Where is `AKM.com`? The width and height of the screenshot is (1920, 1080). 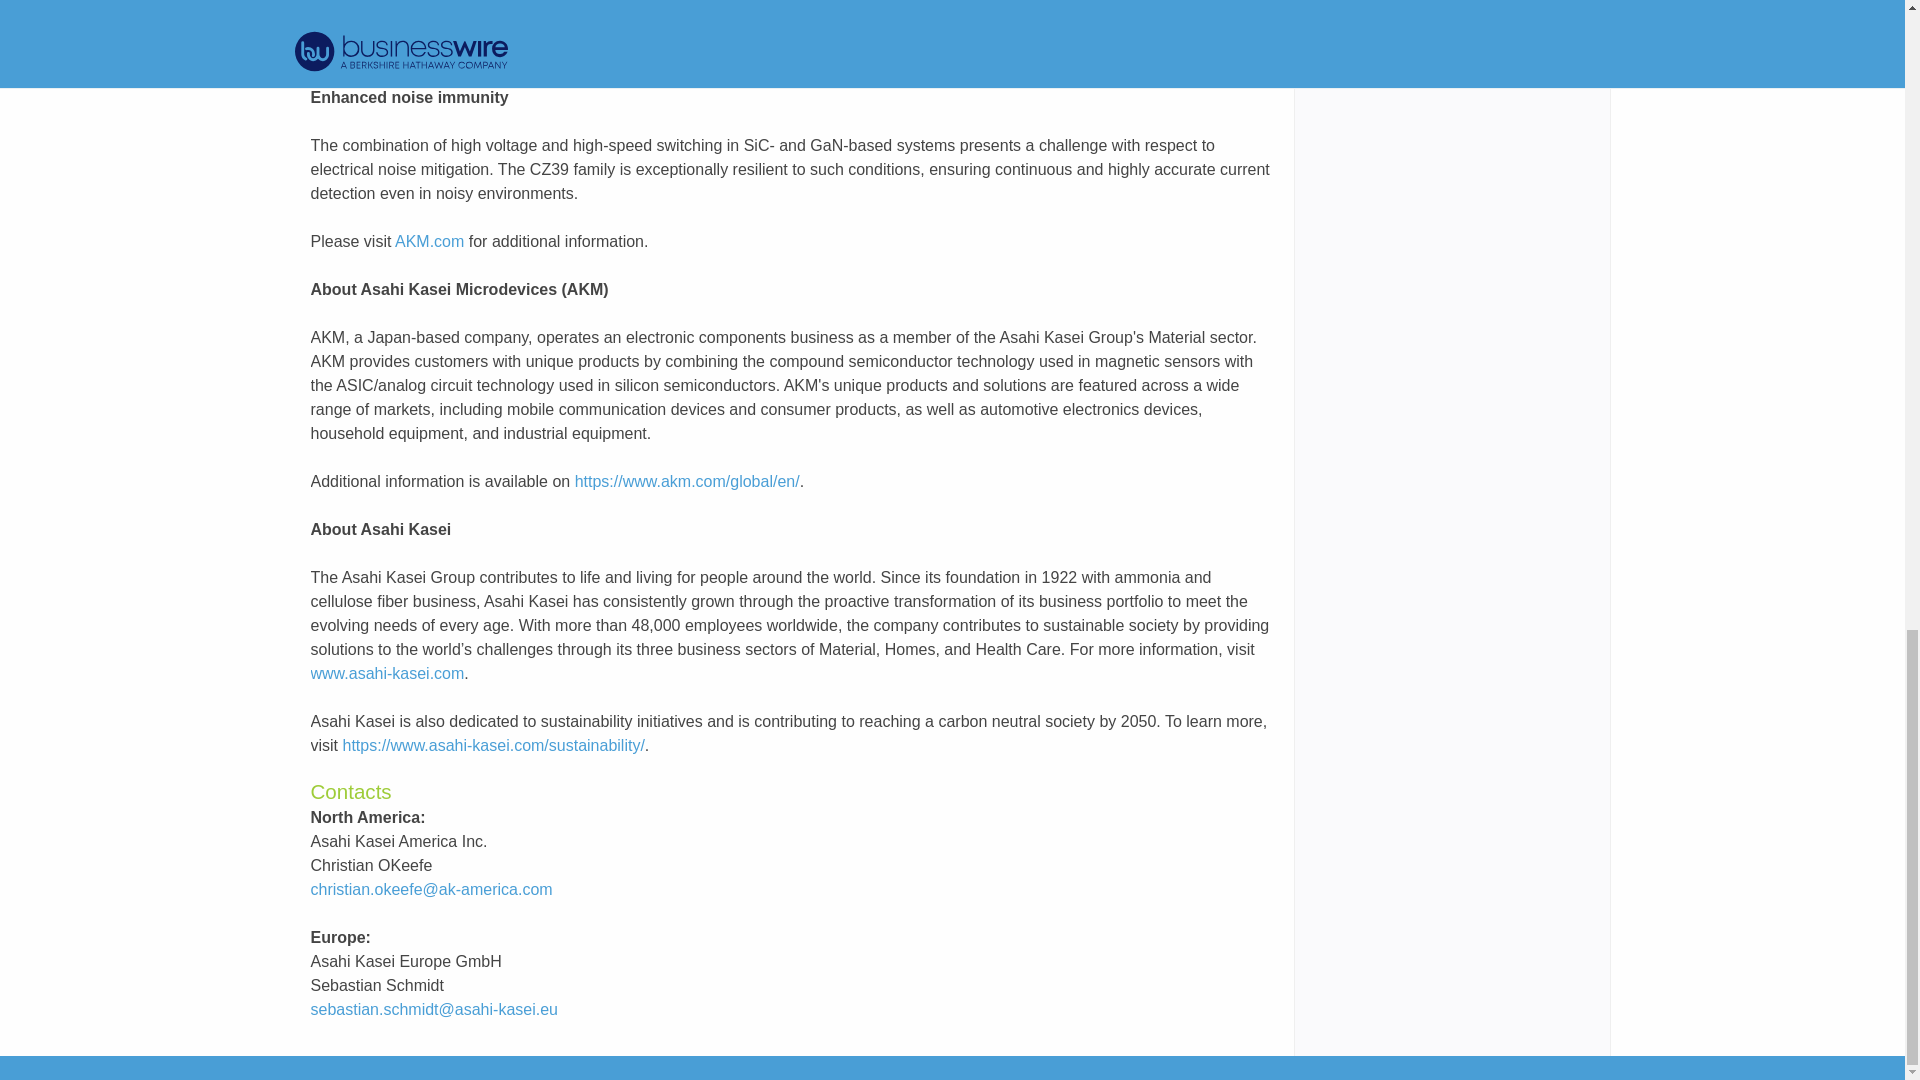
AKM.com is located at coordinates (430, 241).